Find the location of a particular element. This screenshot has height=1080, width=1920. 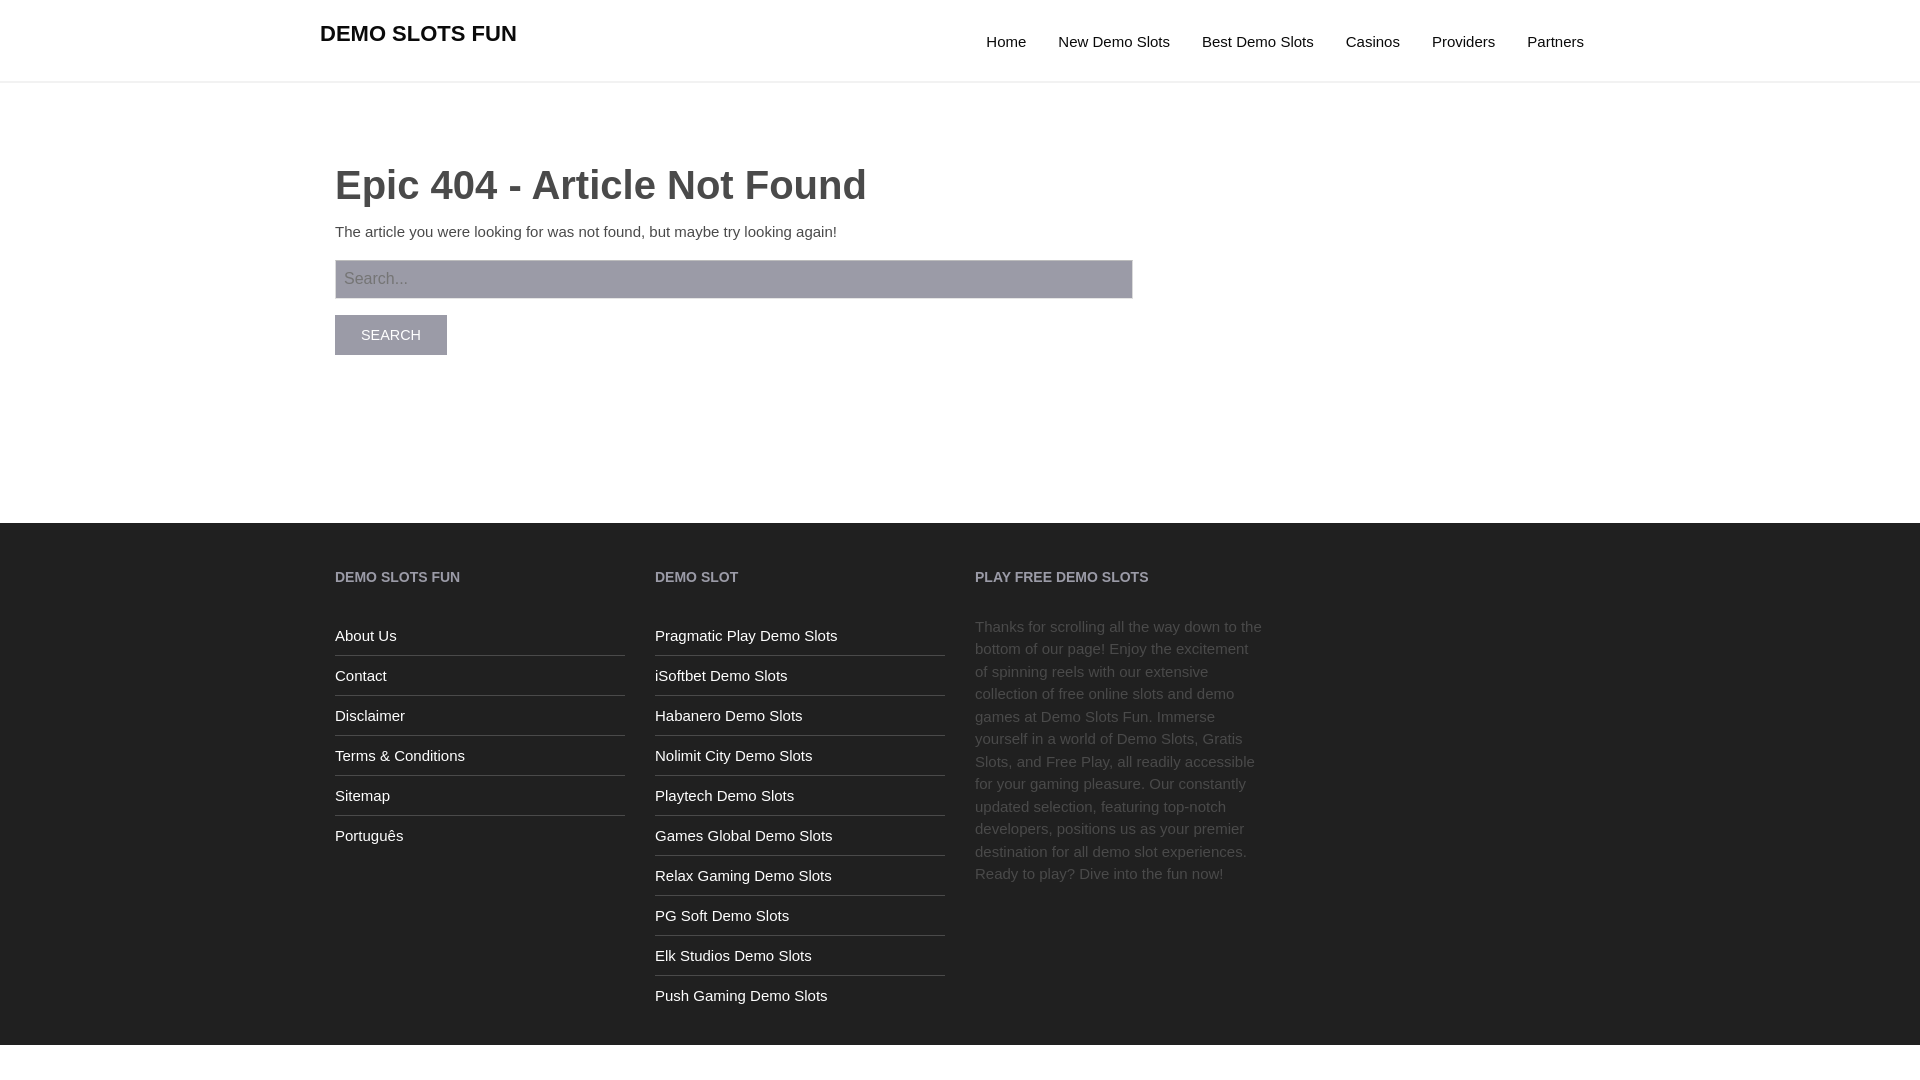

Home is located at coordinates (1006, 42).